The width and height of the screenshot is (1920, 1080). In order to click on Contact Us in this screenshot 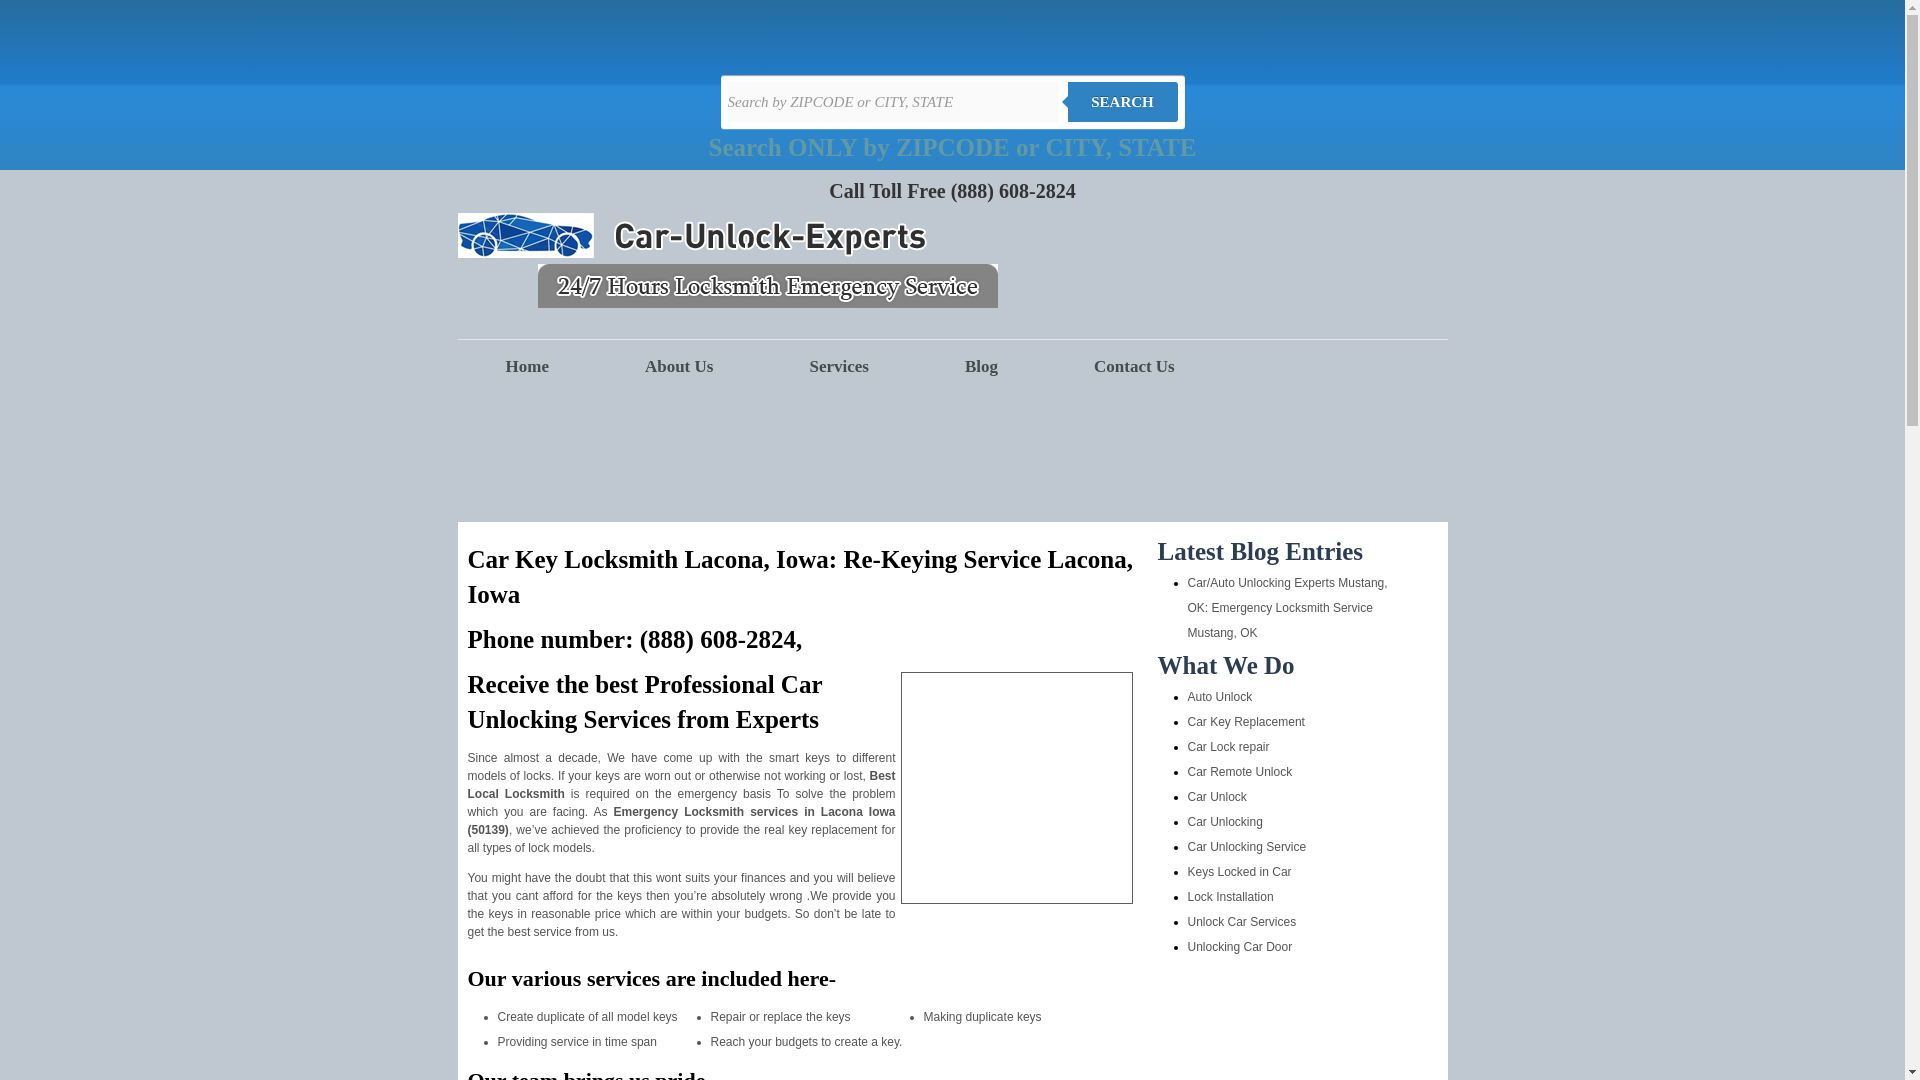, I will do `click(1134, 367)`.